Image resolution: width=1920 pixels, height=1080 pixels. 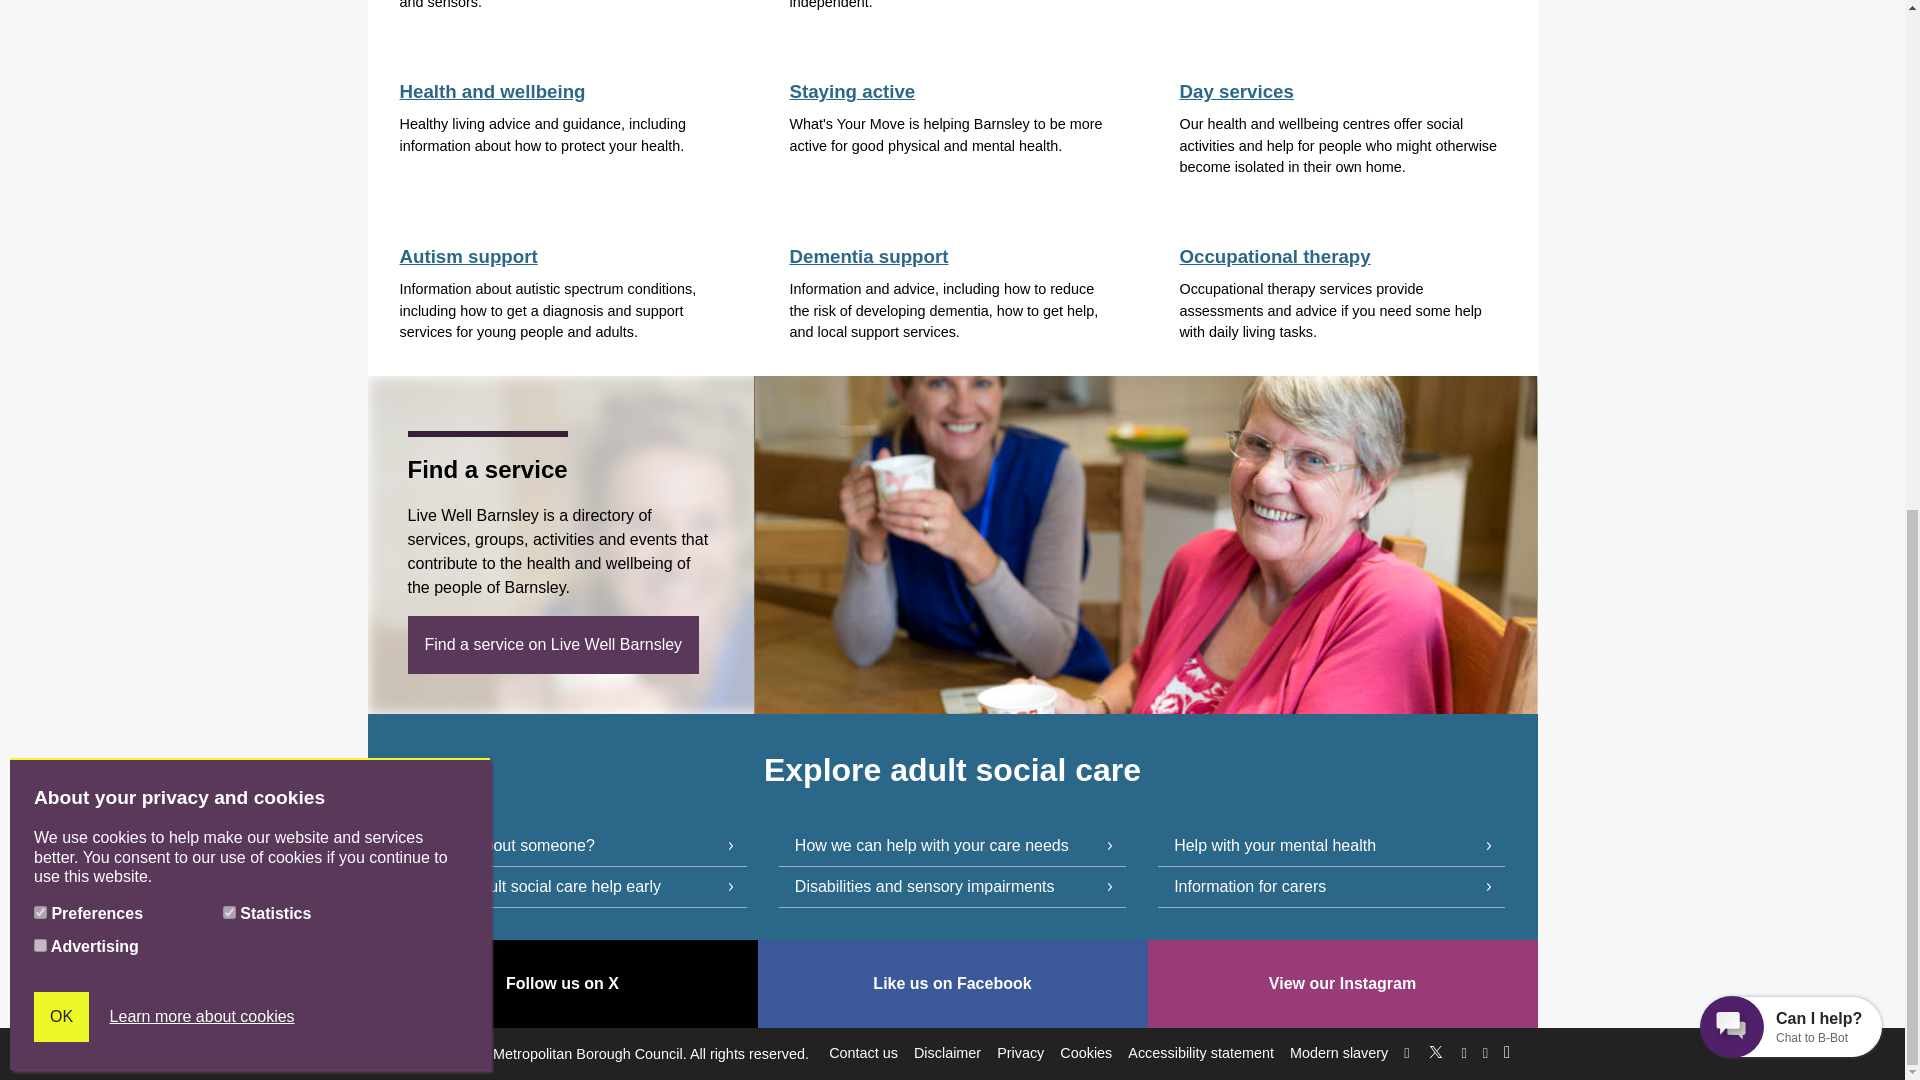 What do you see at coordinates (1331, 846) in the screenshot?
I see `Help with your mental health` at bounding box center [1331, 846].